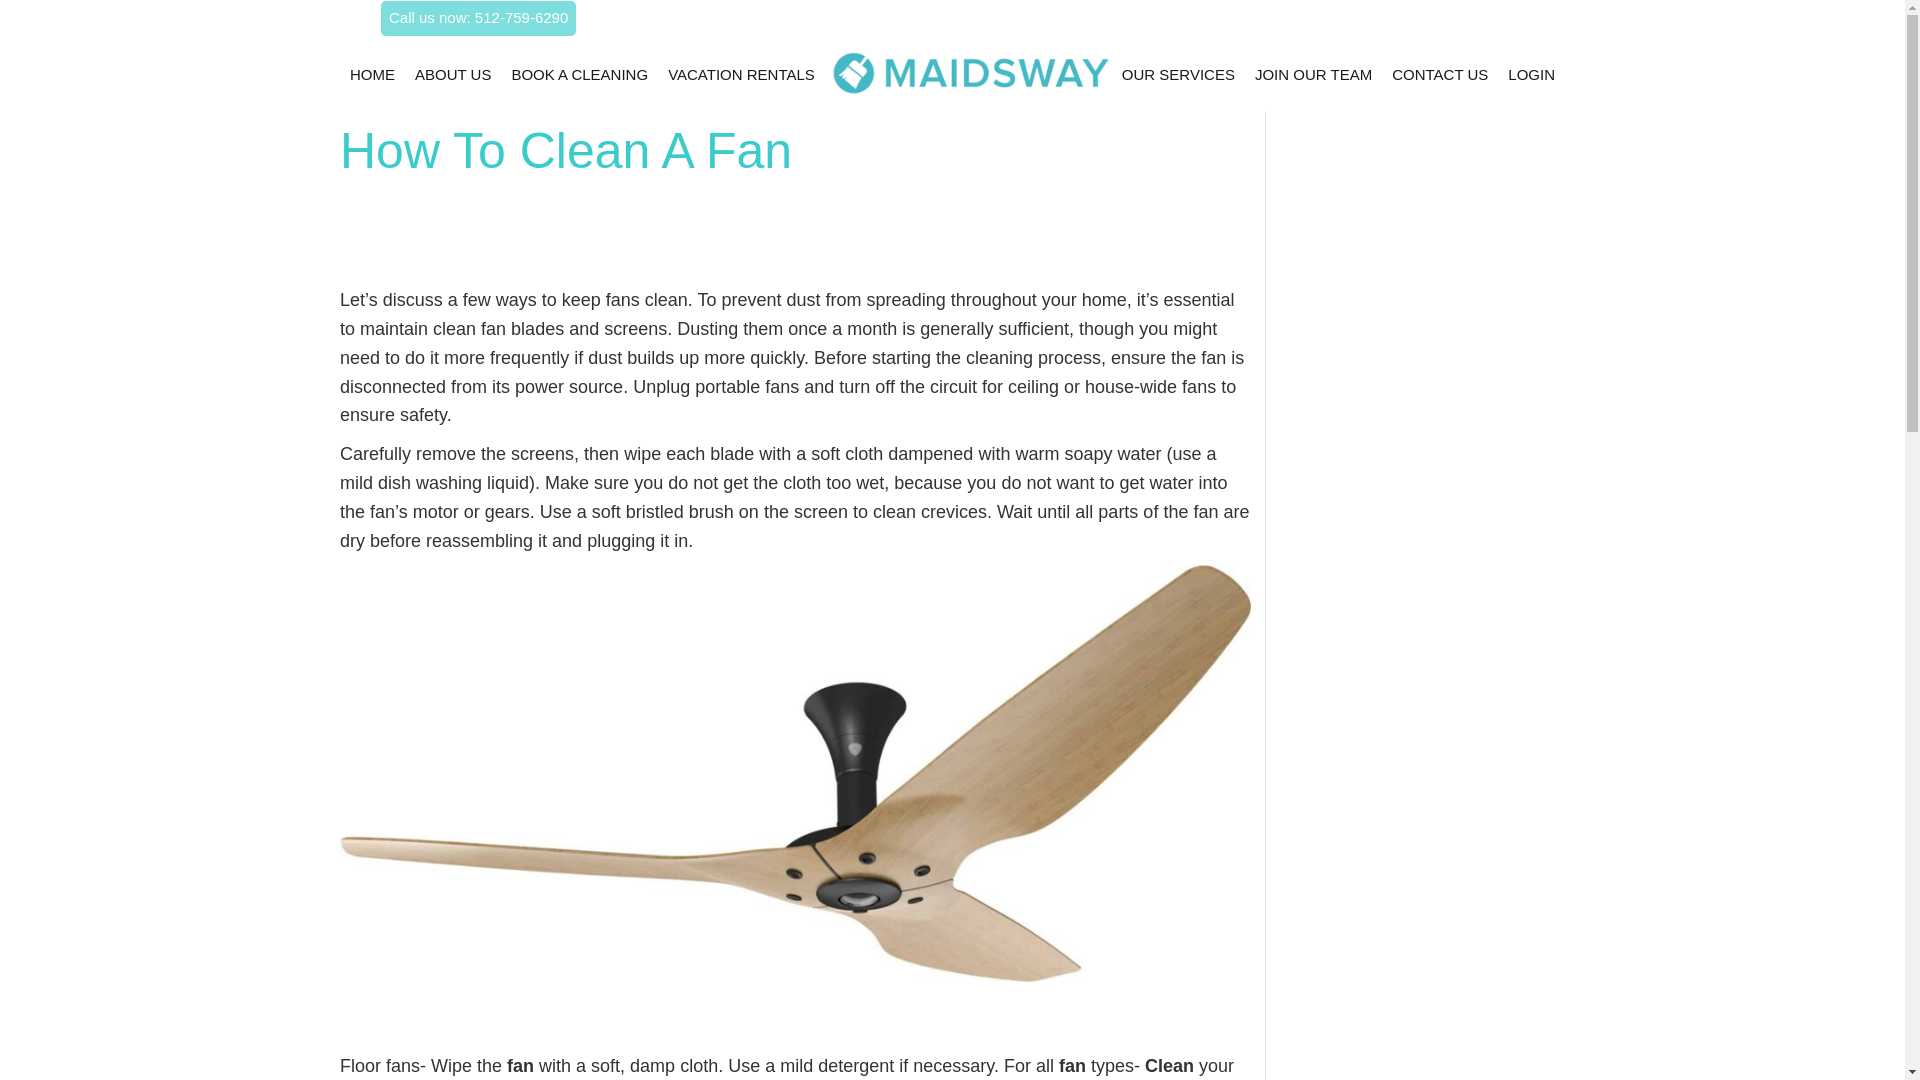  I want to click on Call us now: 512-759-6290, so click(478, 16).